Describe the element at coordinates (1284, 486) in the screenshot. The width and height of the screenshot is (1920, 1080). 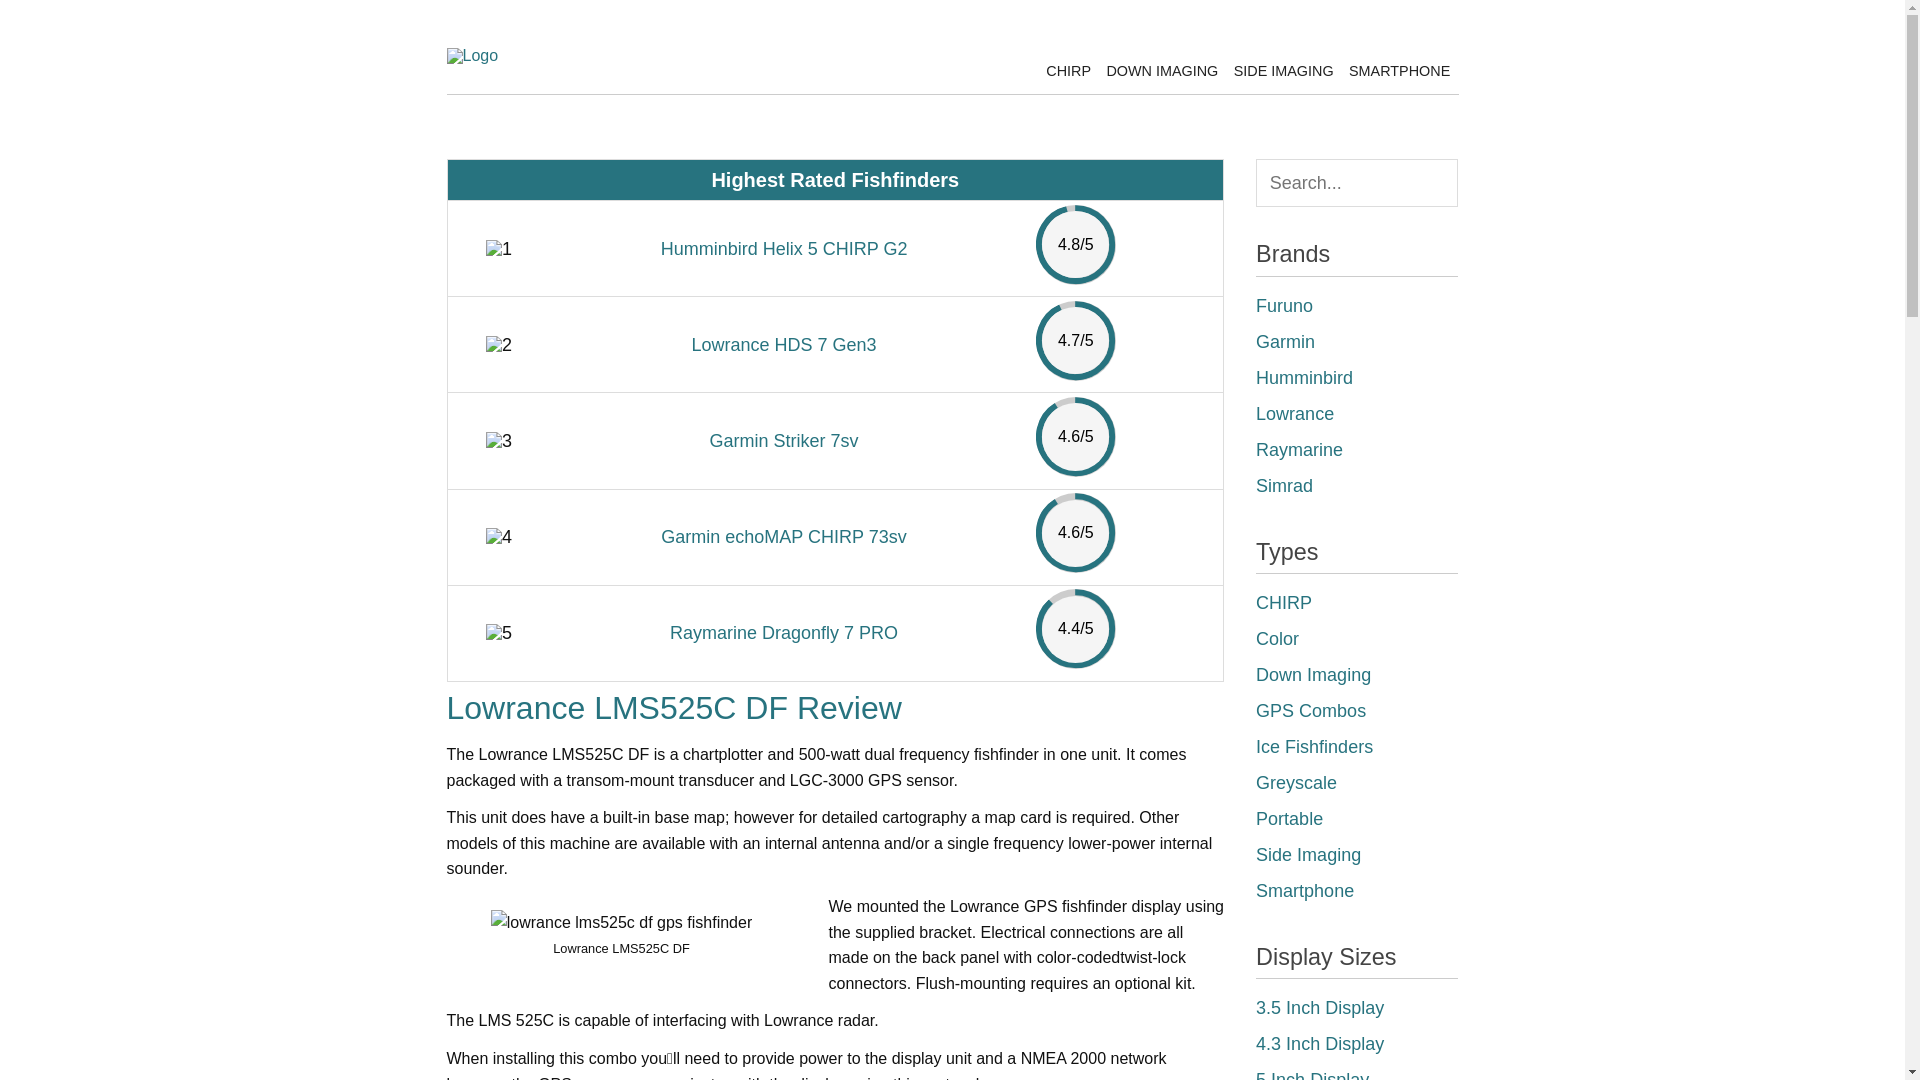
I see `Simrad` at that location.